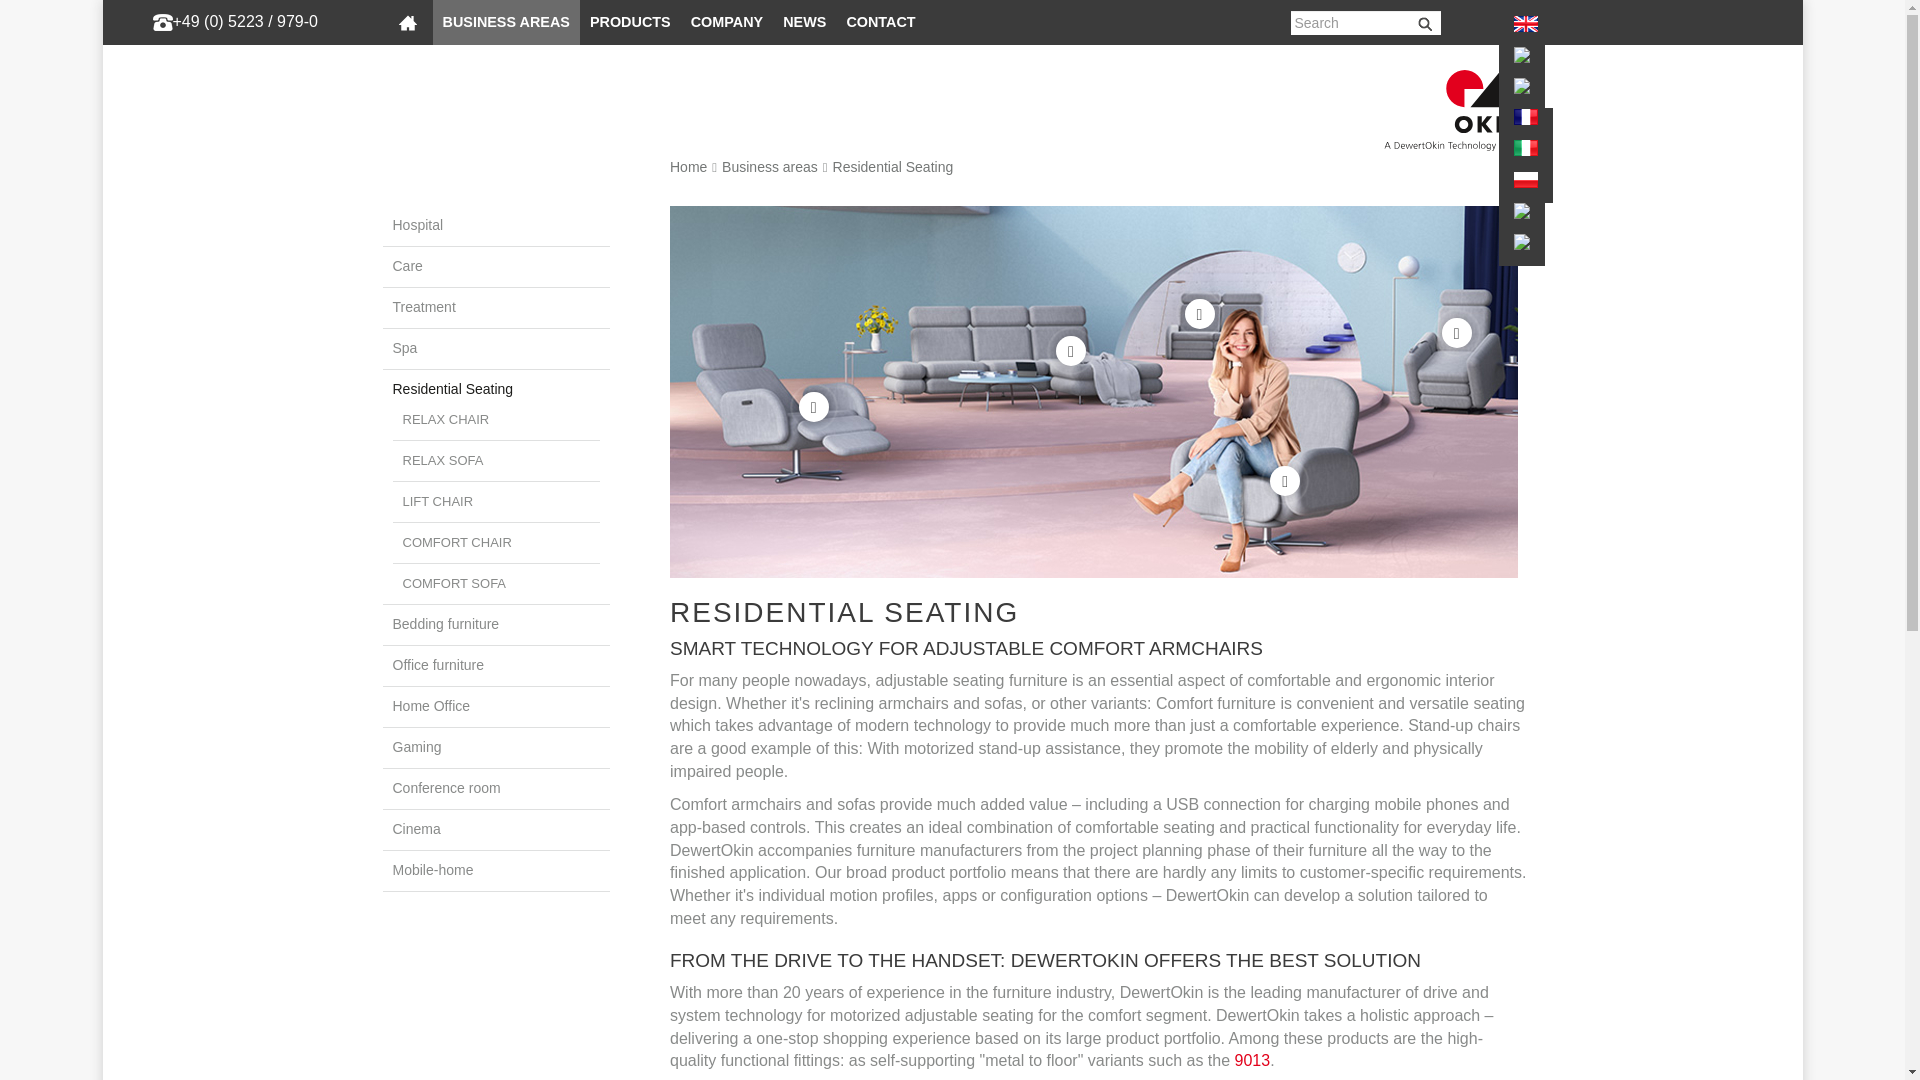 This screenshot has width=1920, height=1080. I want to click on COMPANY, so click(727, 22).